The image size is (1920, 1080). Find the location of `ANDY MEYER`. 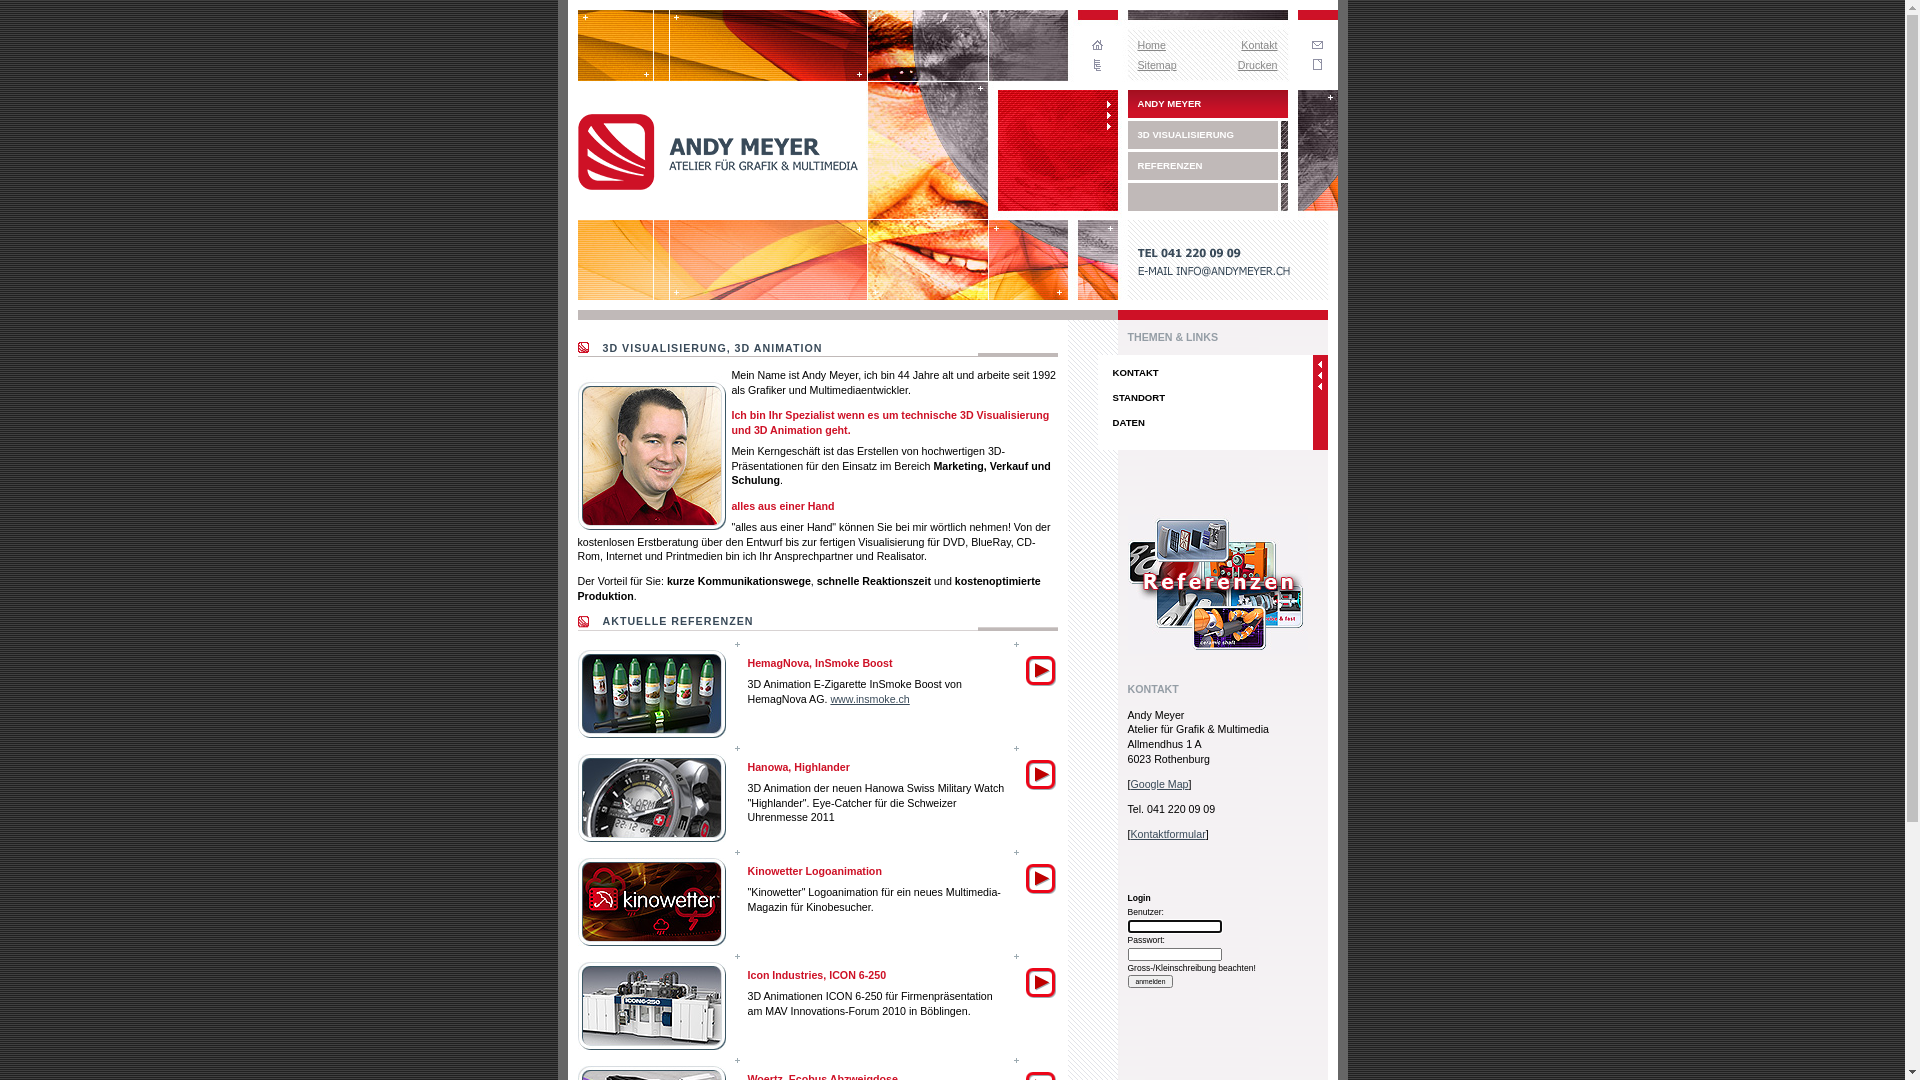

ANDY MEYER is located at coordinates (1208, 104).